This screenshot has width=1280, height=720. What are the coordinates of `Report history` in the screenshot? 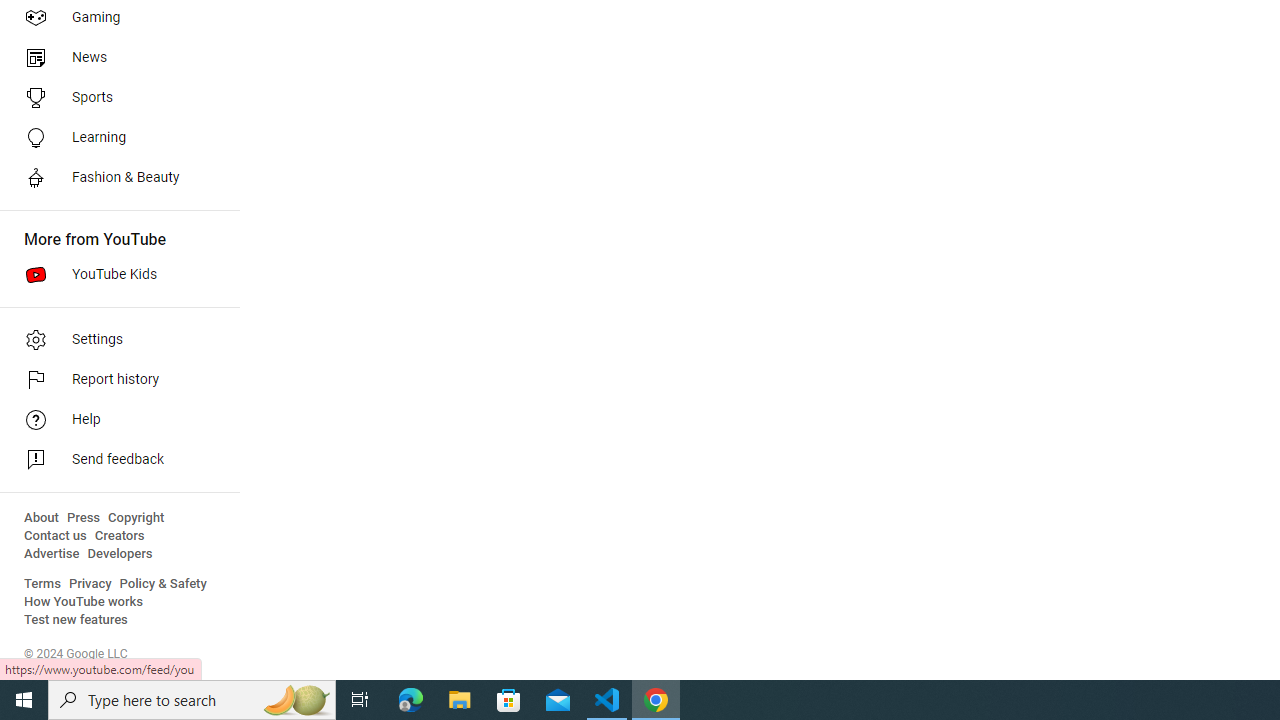 It's located at (114, 380).